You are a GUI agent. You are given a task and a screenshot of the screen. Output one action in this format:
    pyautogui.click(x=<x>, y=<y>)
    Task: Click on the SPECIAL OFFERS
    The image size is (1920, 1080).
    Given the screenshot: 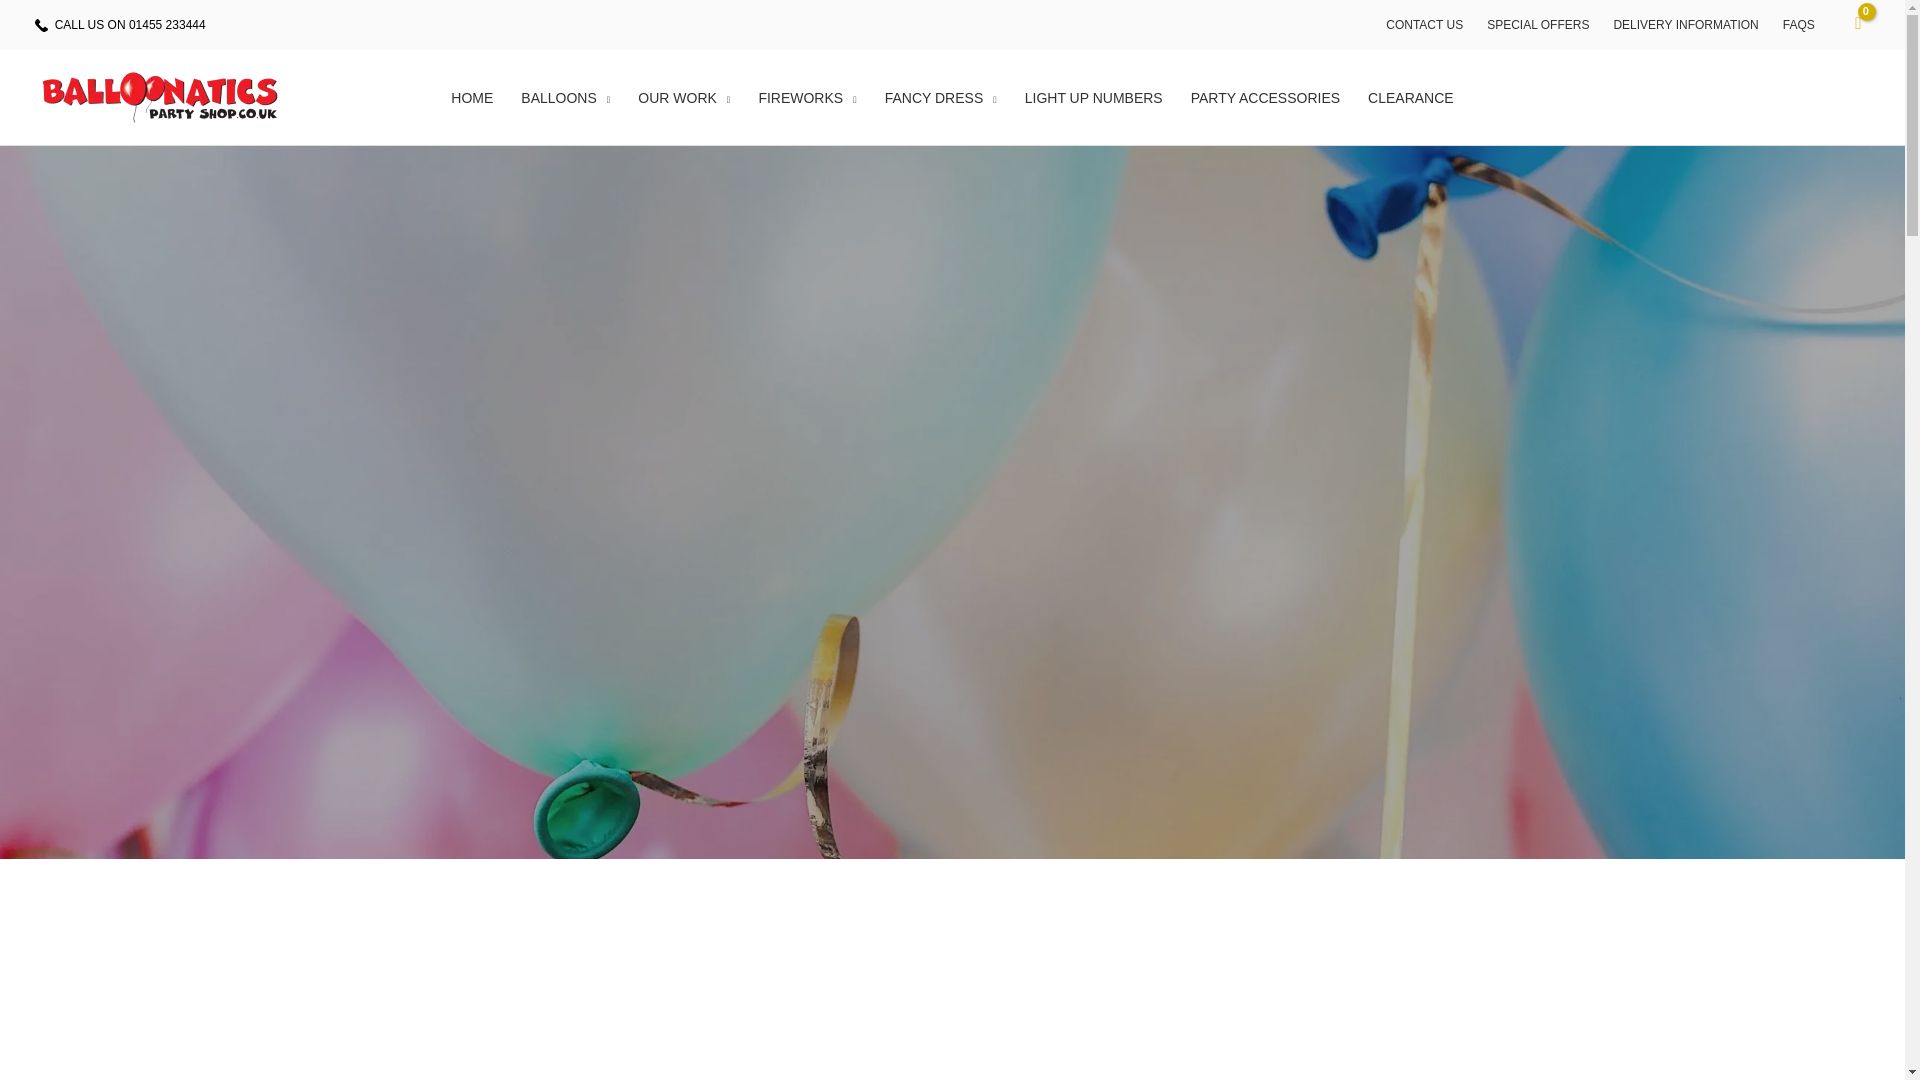 What is the action you would take?
    pyautogui.click(x=1538, y=24)
    